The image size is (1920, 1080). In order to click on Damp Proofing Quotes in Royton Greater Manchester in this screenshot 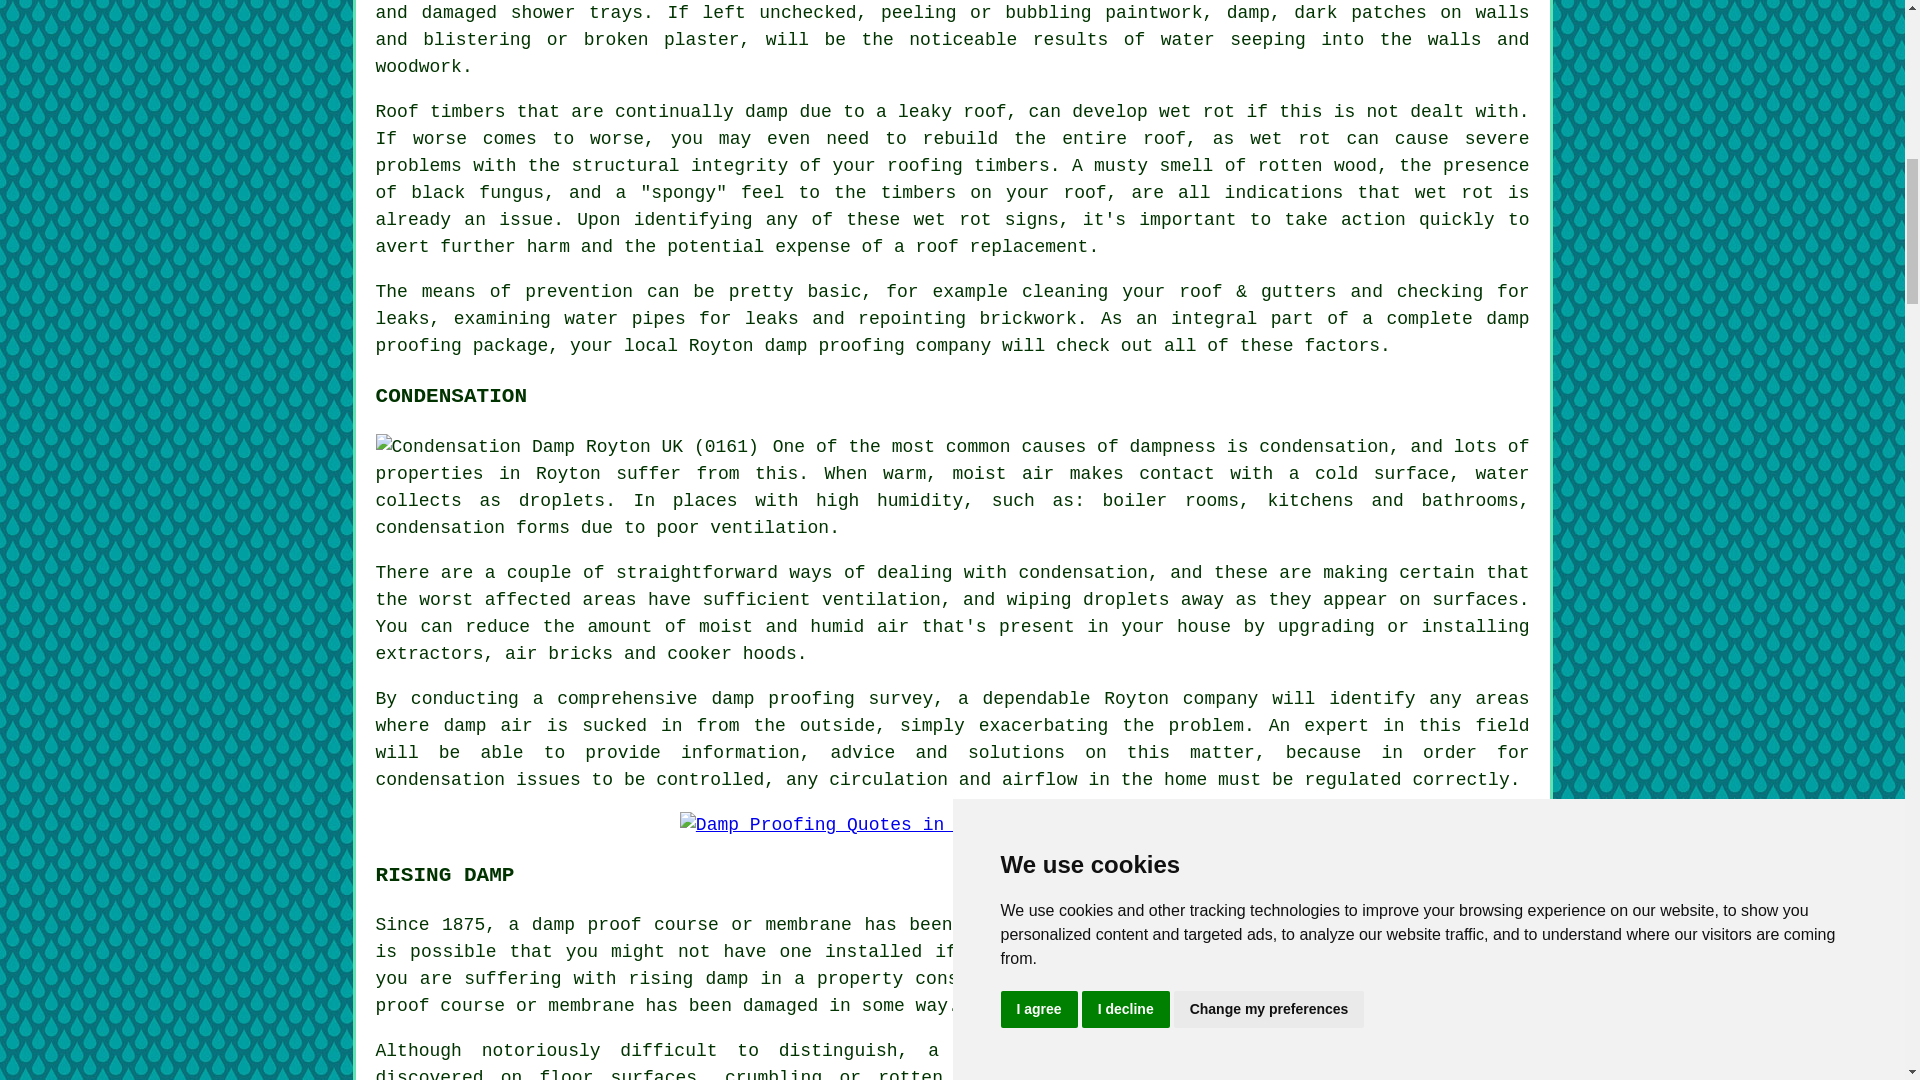, I will do `click(952, 826)`.